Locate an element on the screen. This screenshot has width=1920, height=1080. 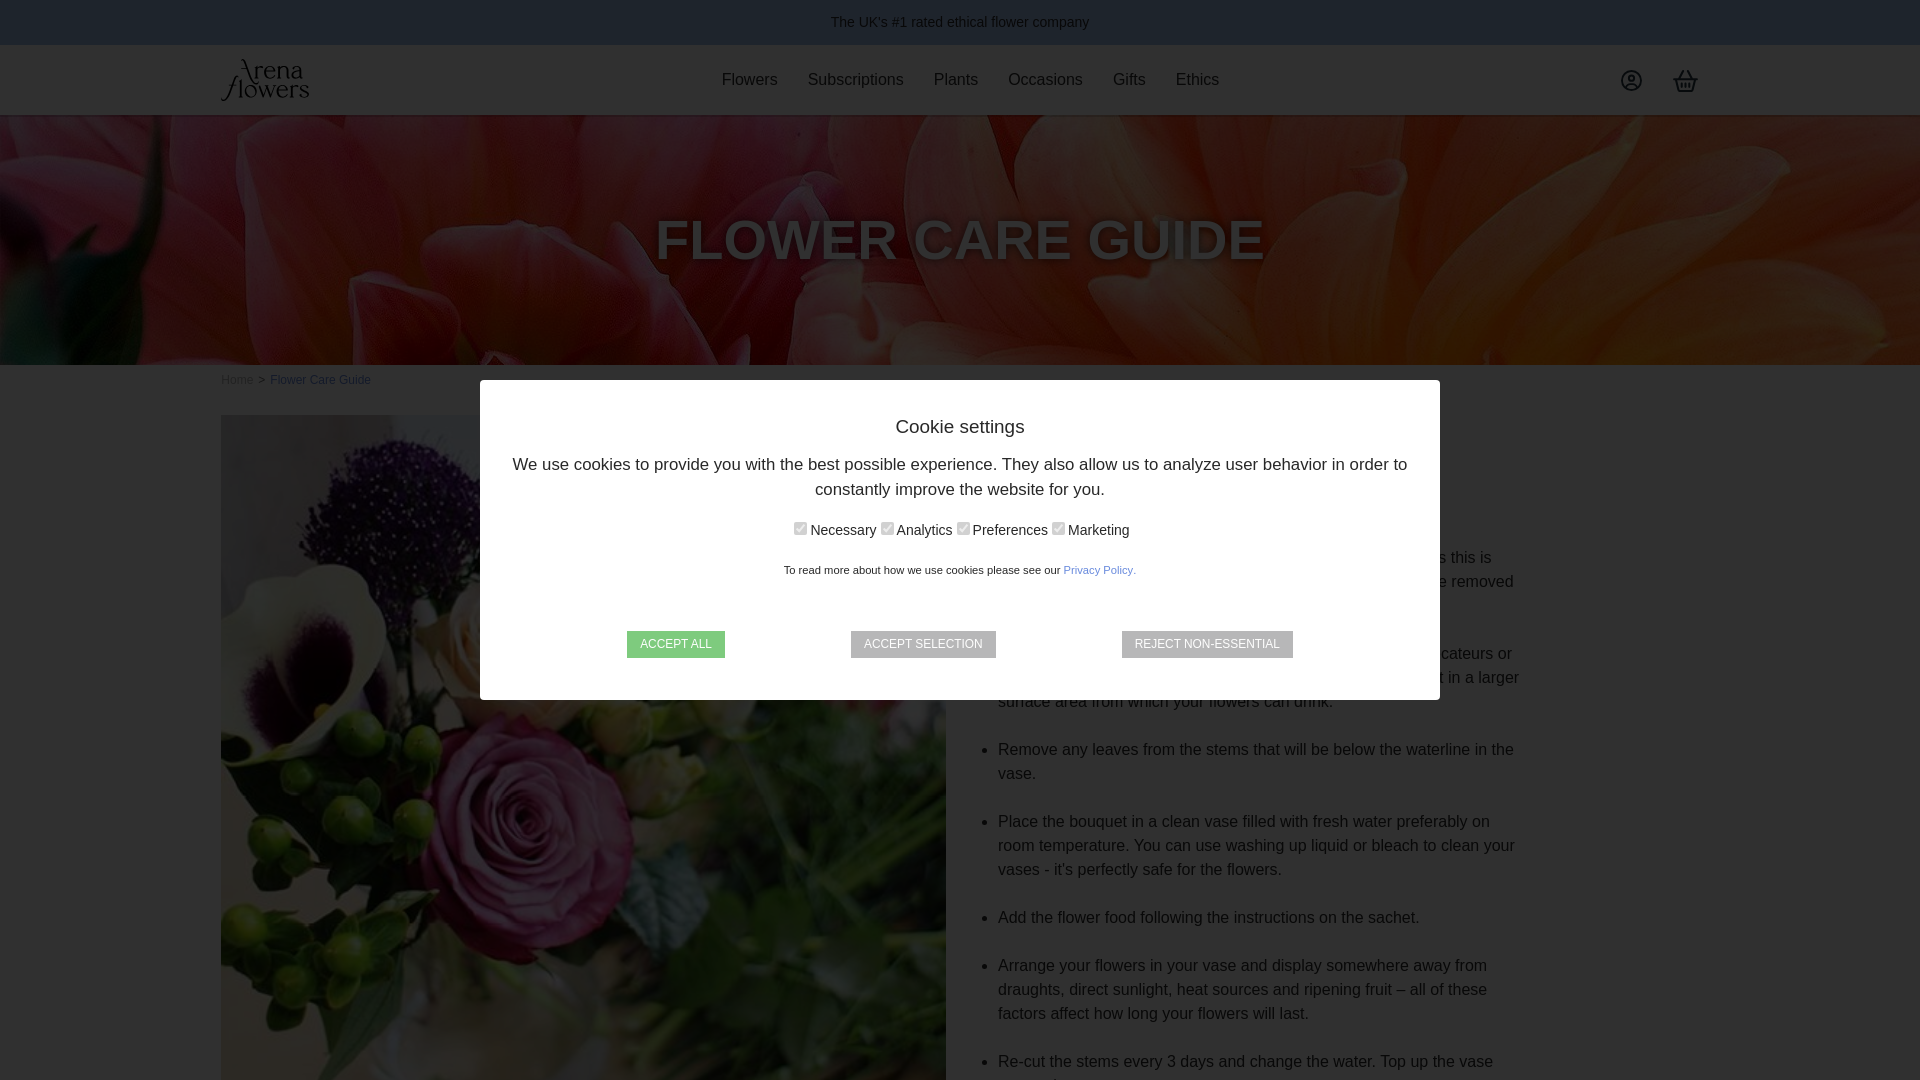
Account is located at coordinates (1630, 80).